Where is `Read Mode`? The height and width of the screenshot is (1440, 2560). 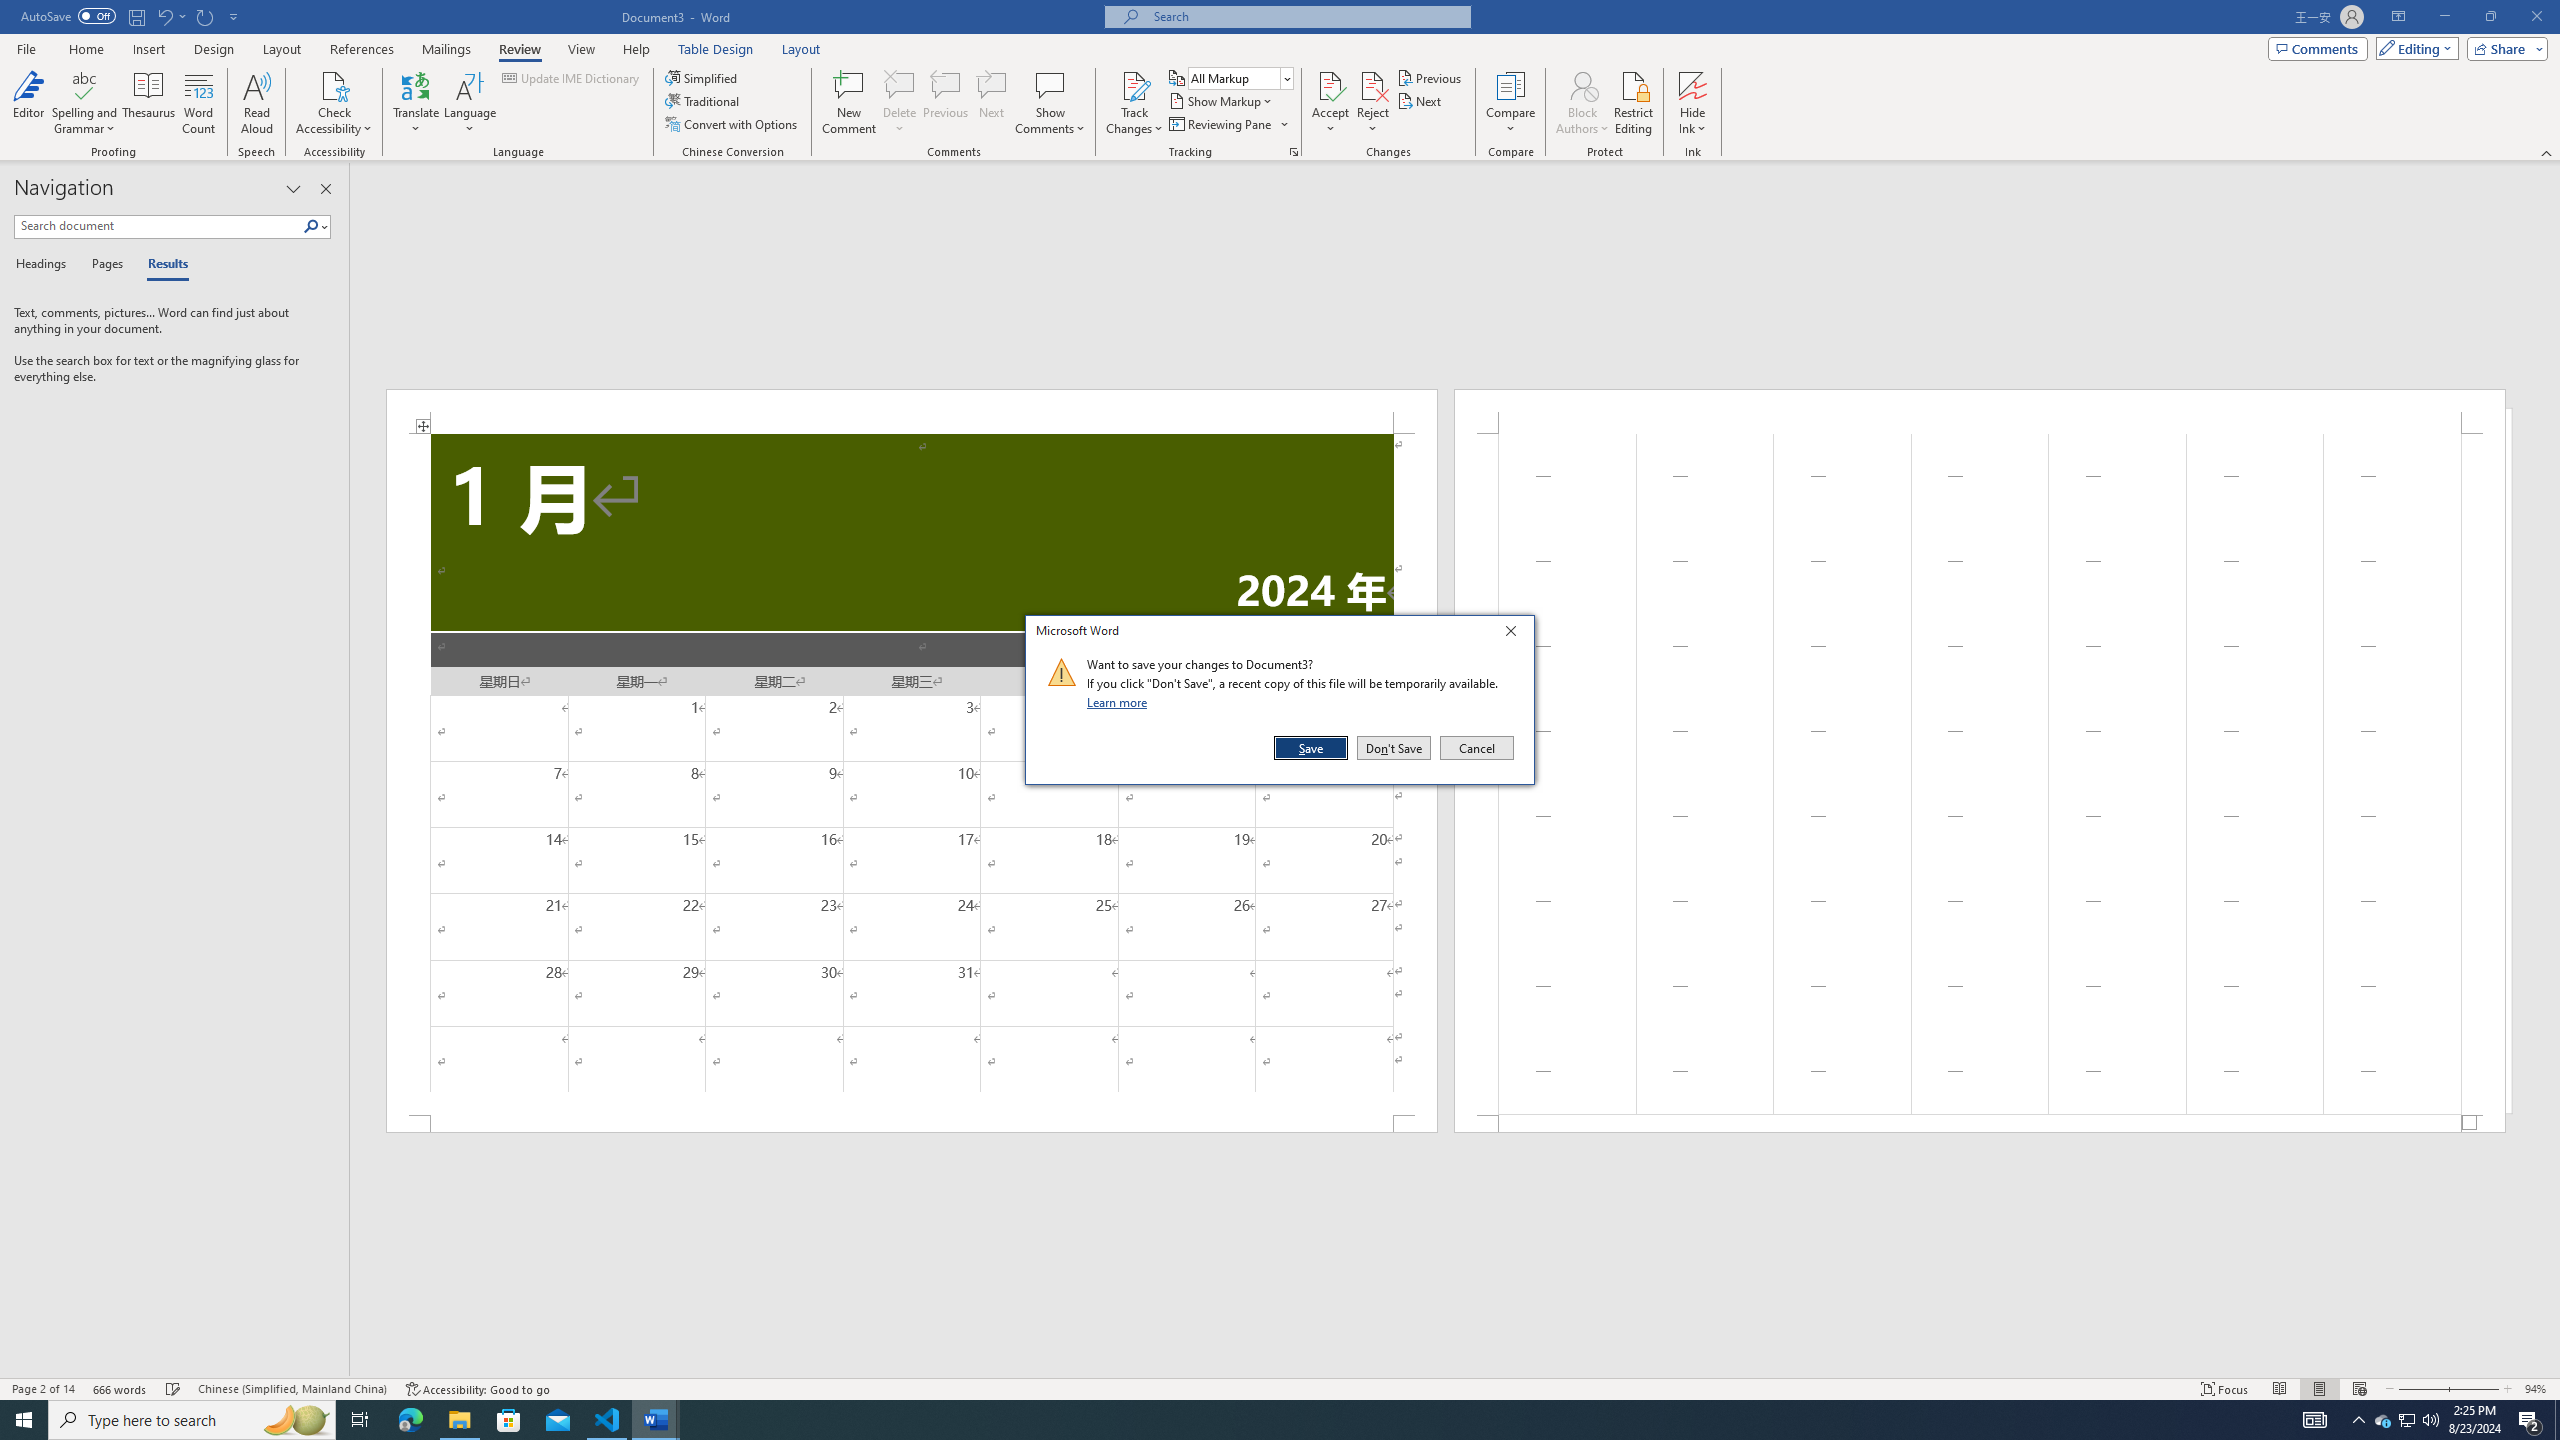 Read Mode is located at coordinates (2360, 1389).